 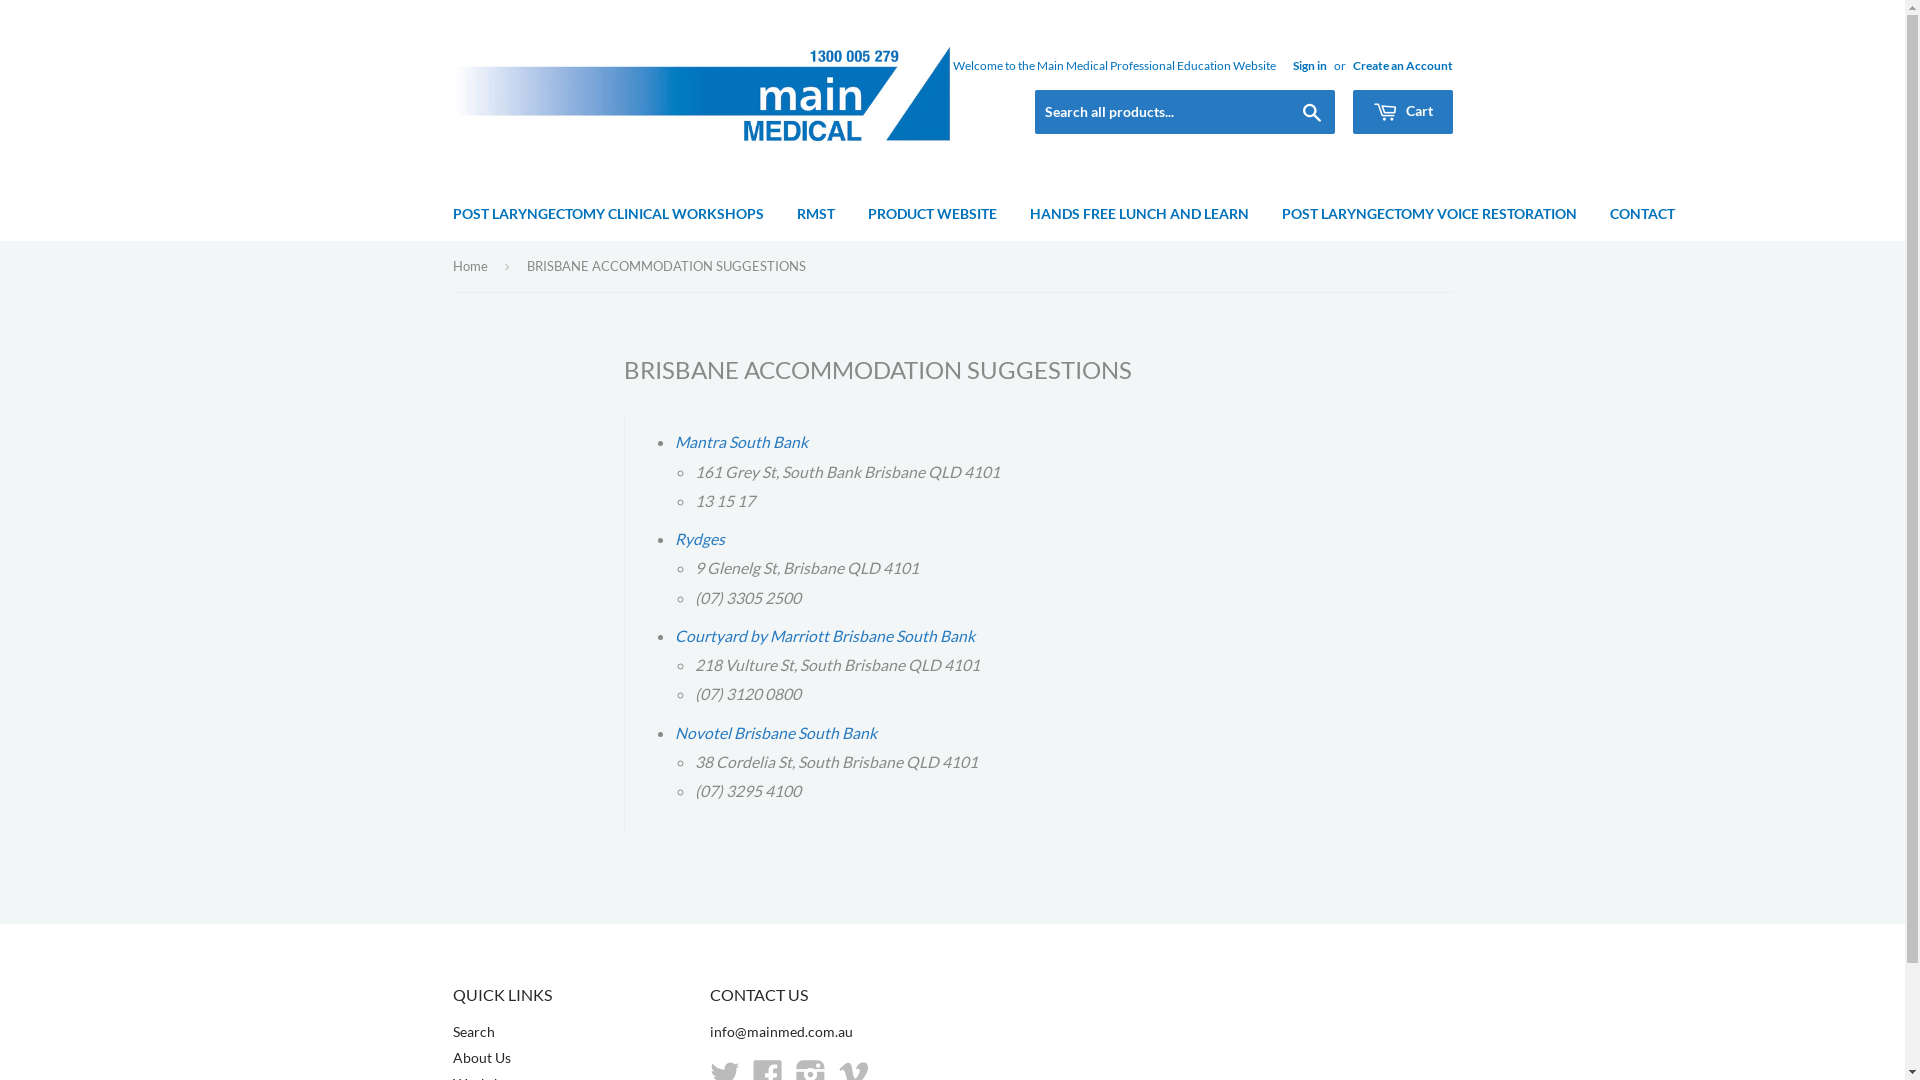 I want to click on Novotel Brisbane South Bank, so click(x=776, y=732).